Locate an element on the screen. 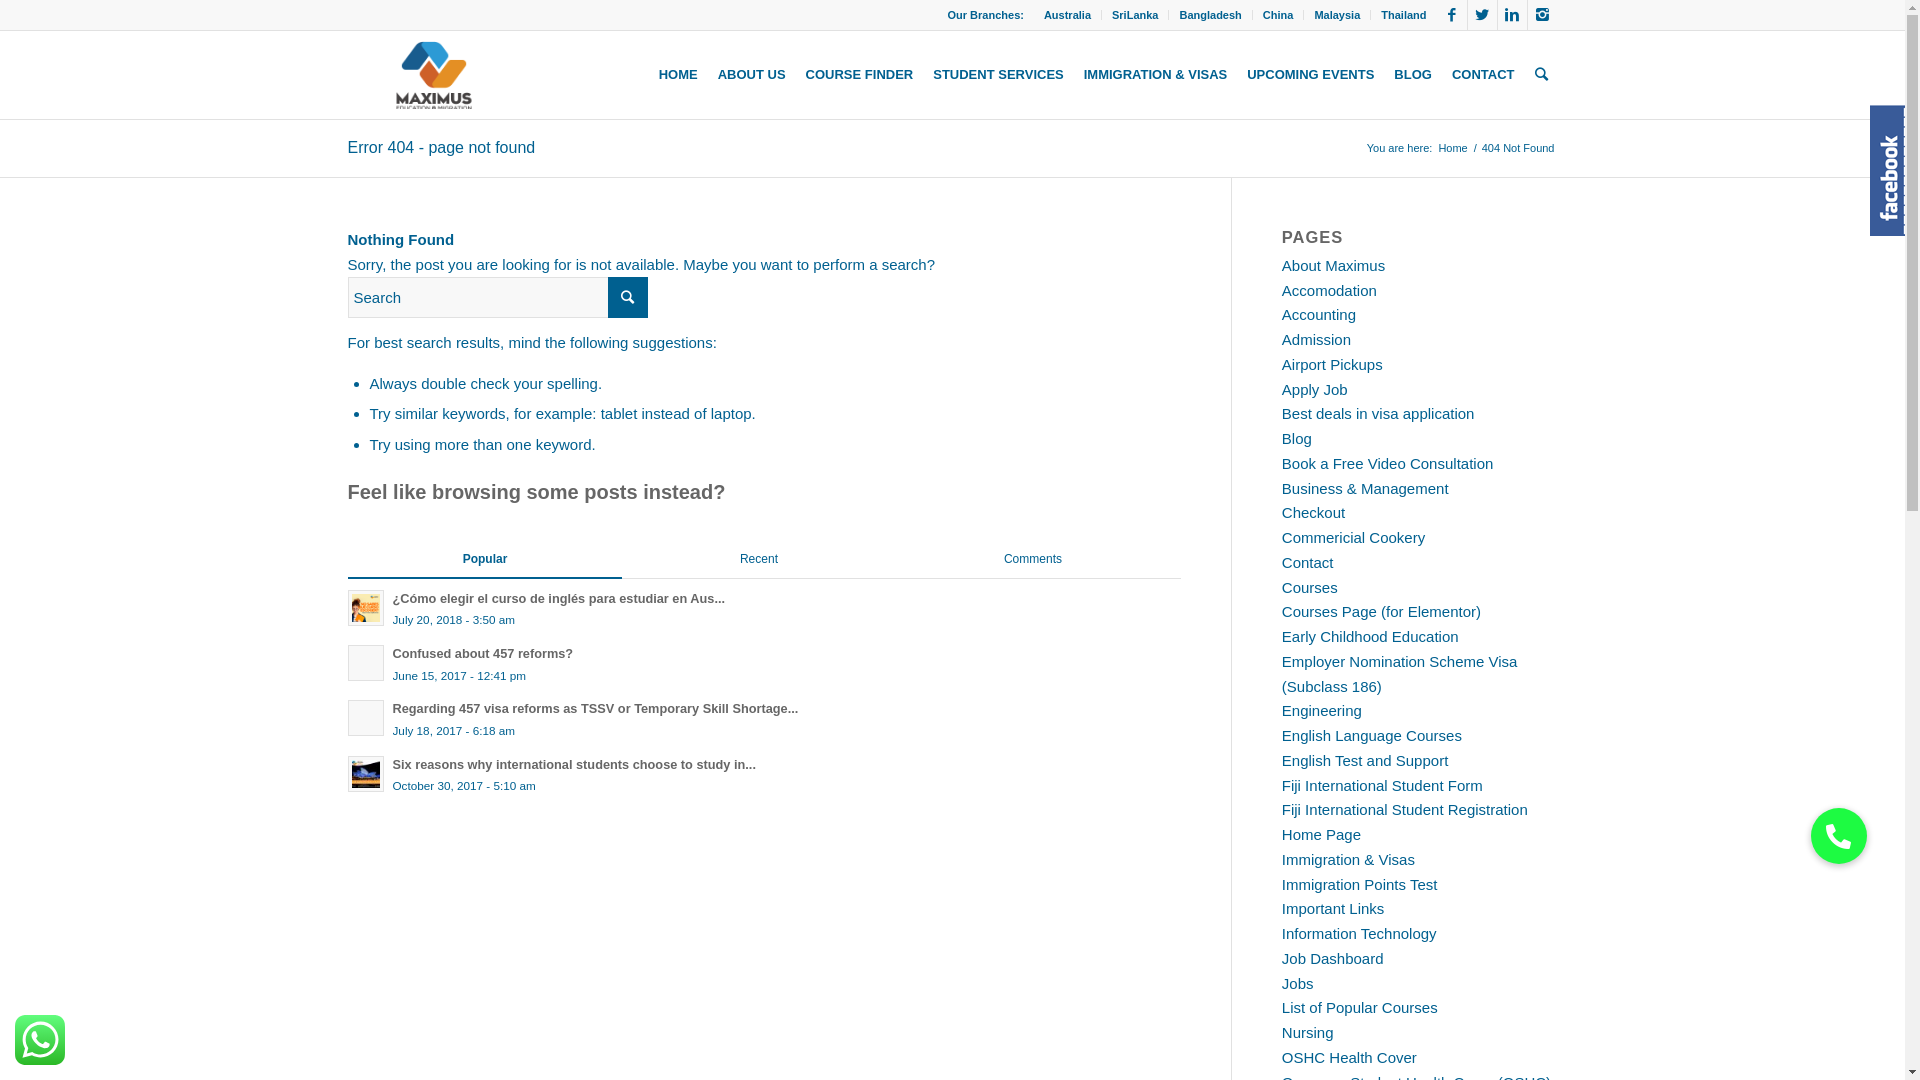  CONTACT is located at coordinates (1484, 75).